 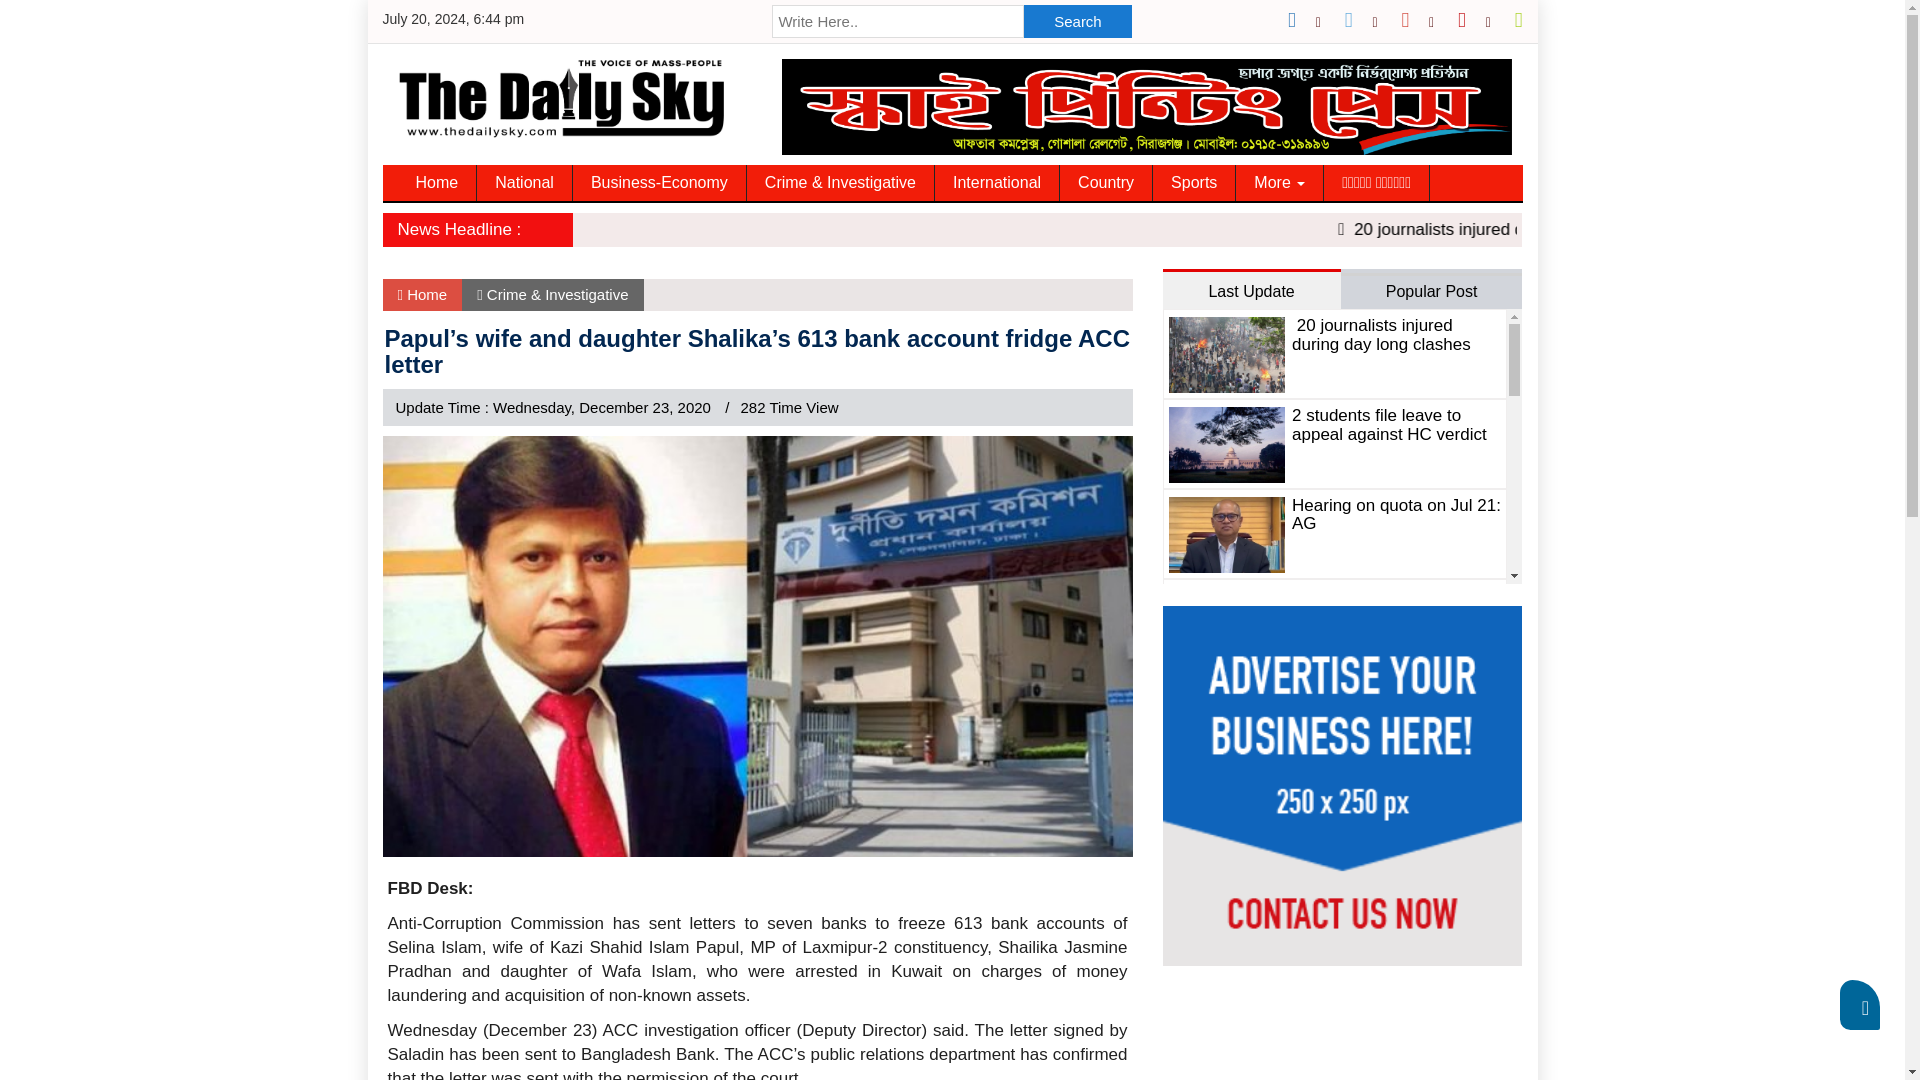 I want to click on International, so click(x=997, y=182).